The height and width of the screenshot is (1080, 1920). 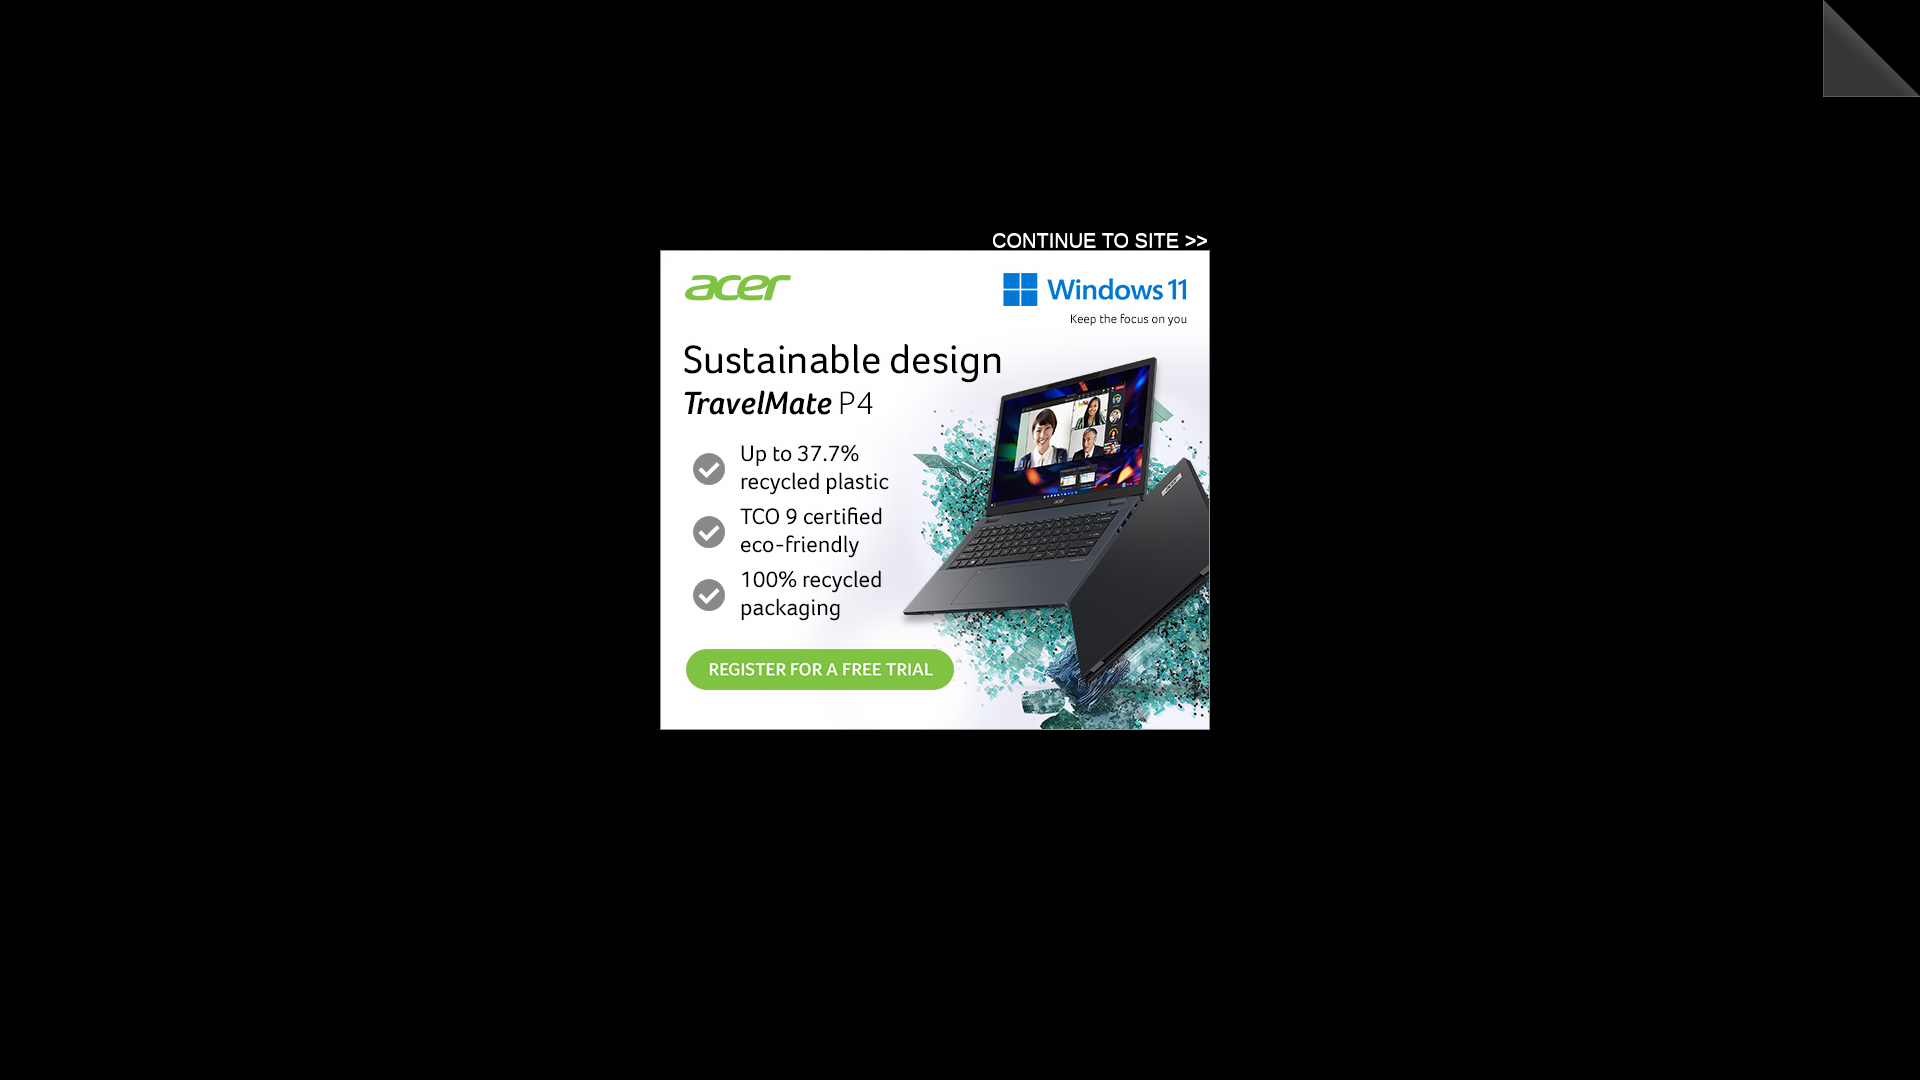 What do you see at coordinates (824, 243) in the screenshot?
I see `Directory` at bounding box center [824, 243].